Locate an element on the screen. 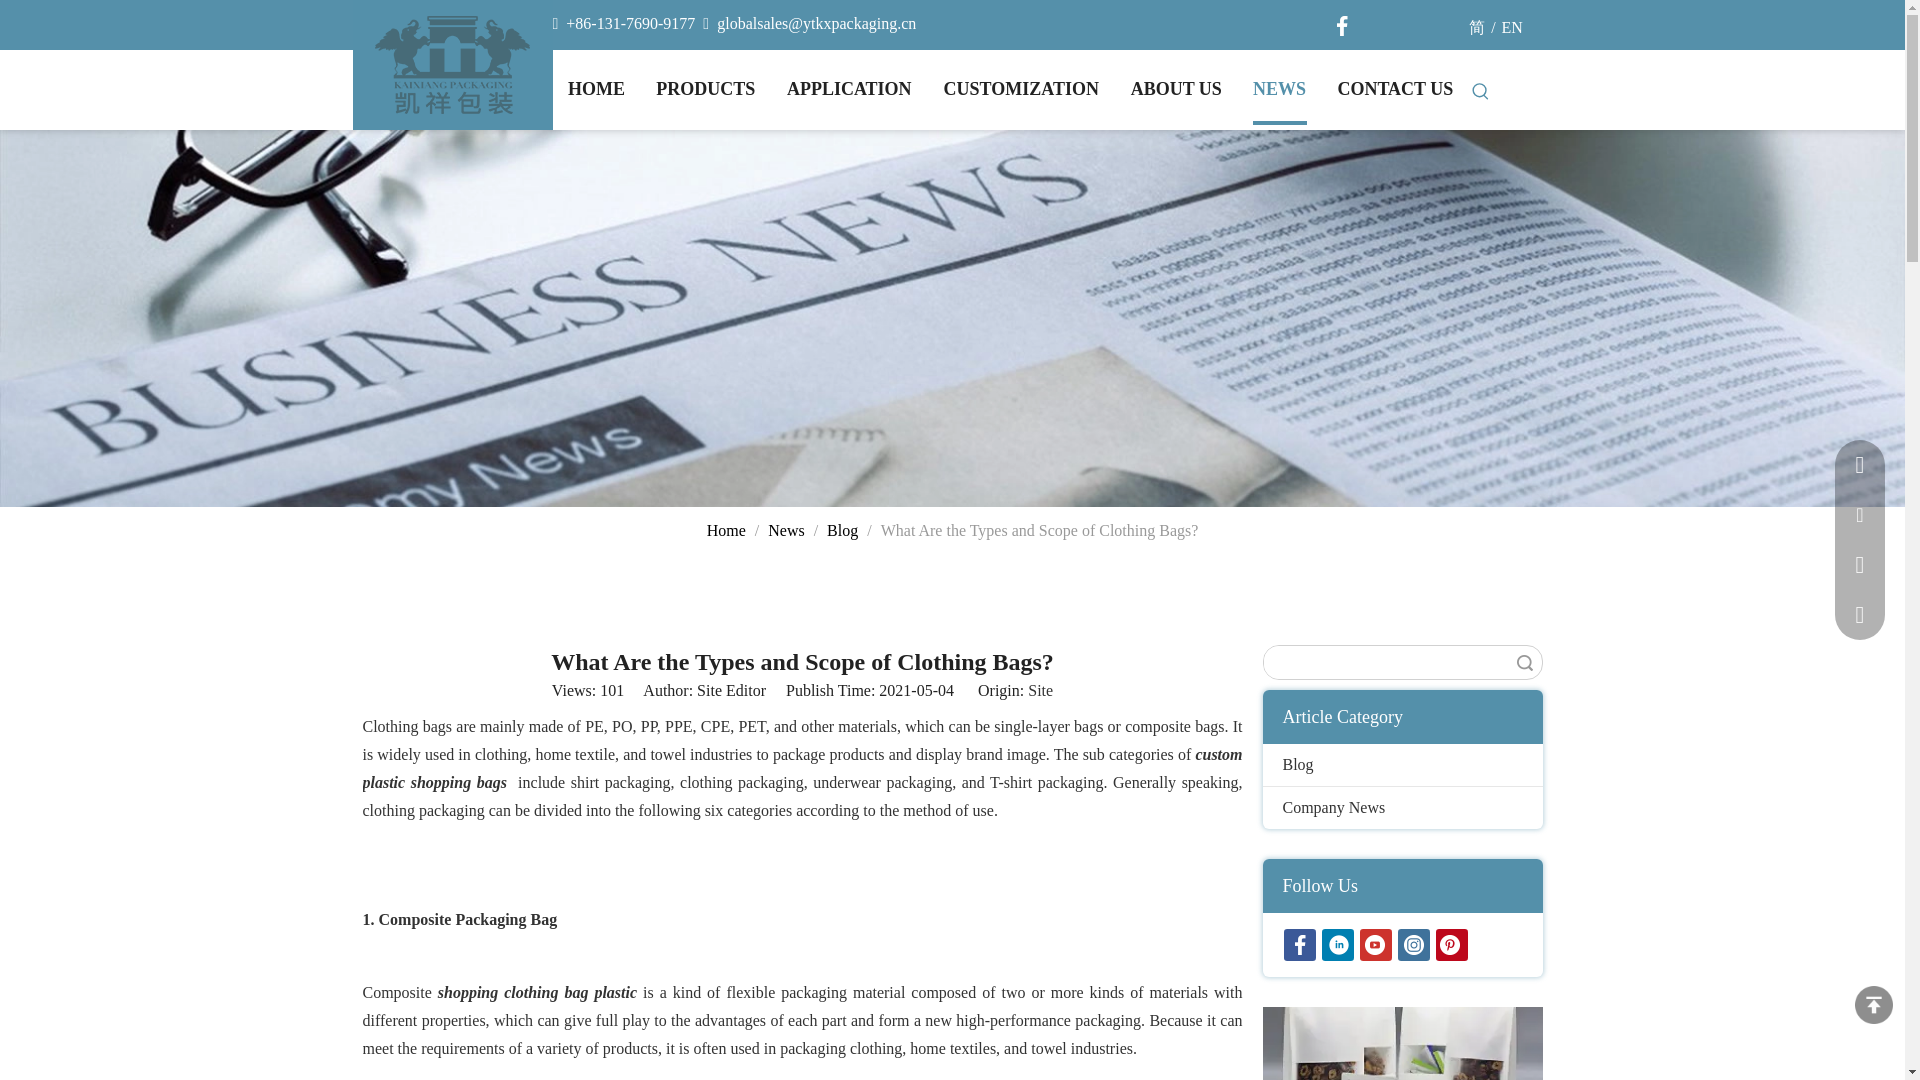 Image resolution: width=1920 pixels, height=1080 pixels. Facebook is located at coordinates (1342, 26).